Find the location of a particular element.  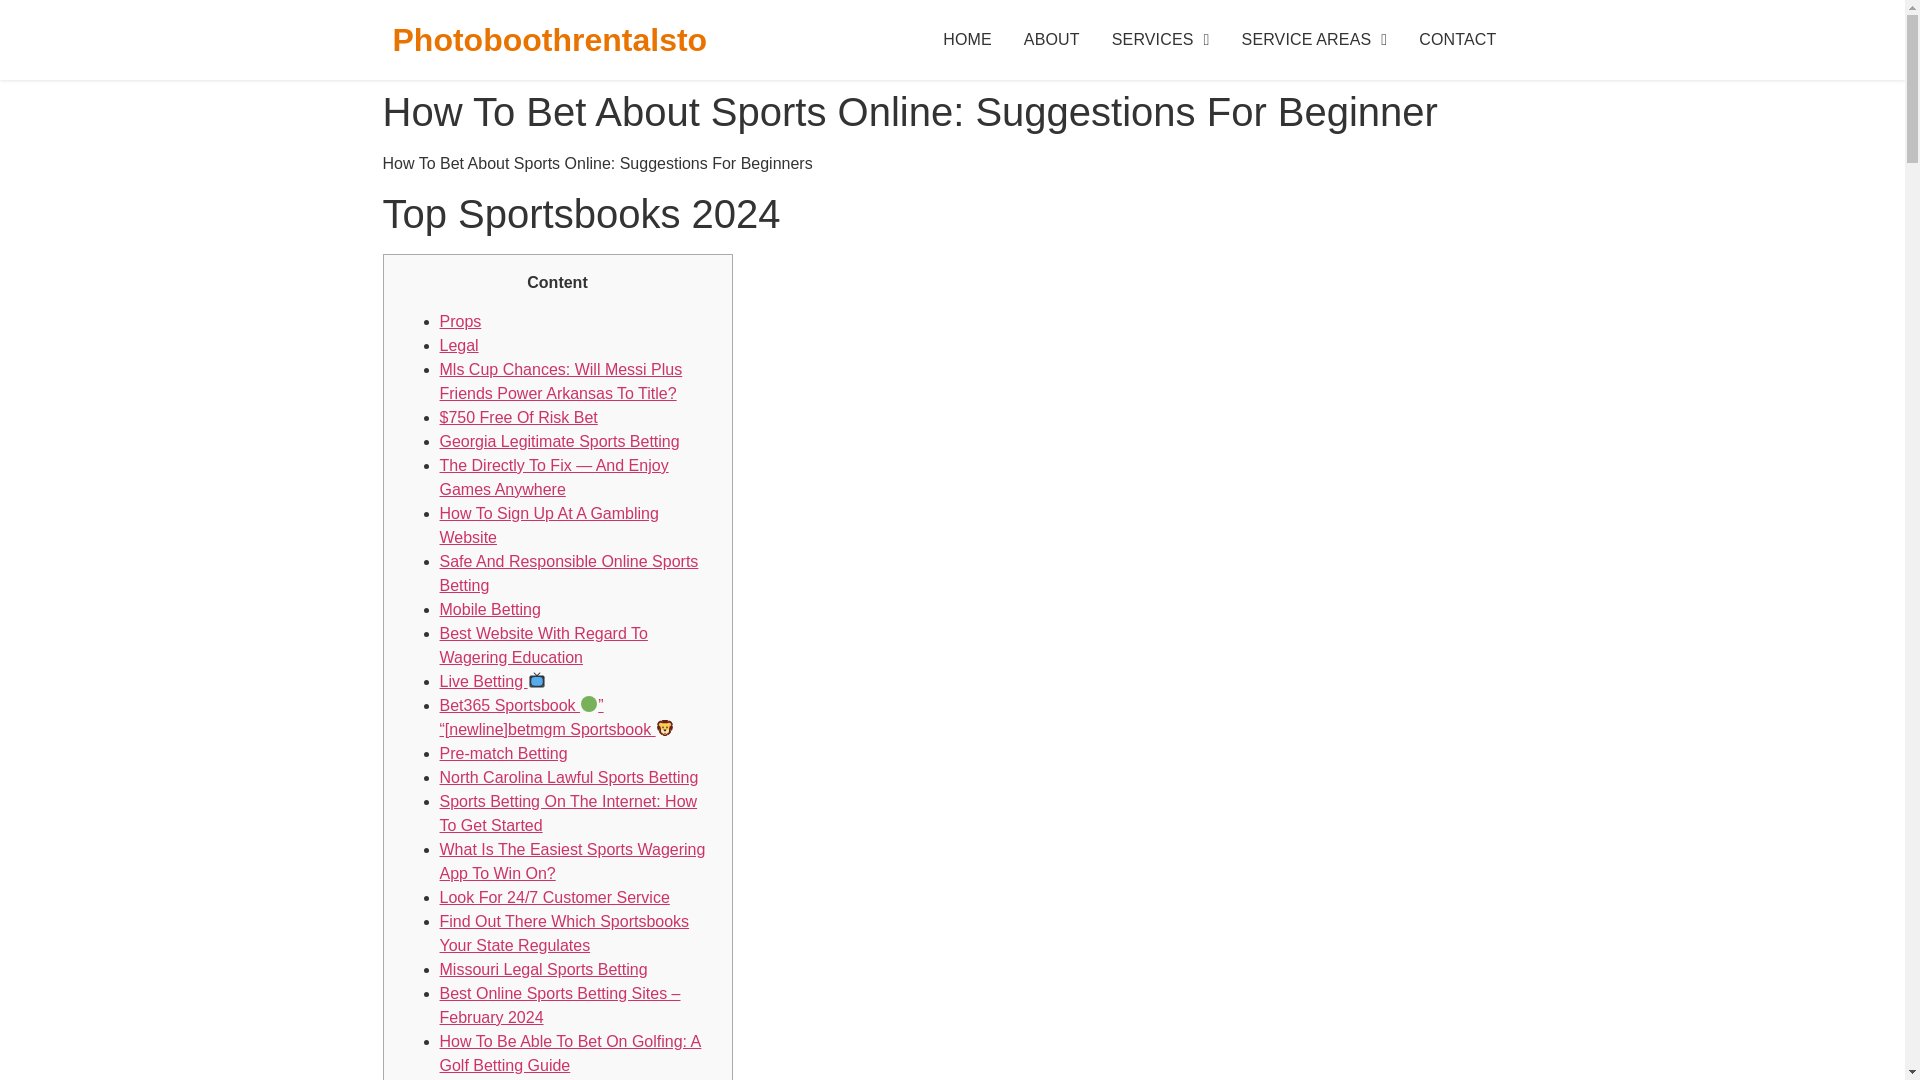

Props is located at coordinates (460, 322).